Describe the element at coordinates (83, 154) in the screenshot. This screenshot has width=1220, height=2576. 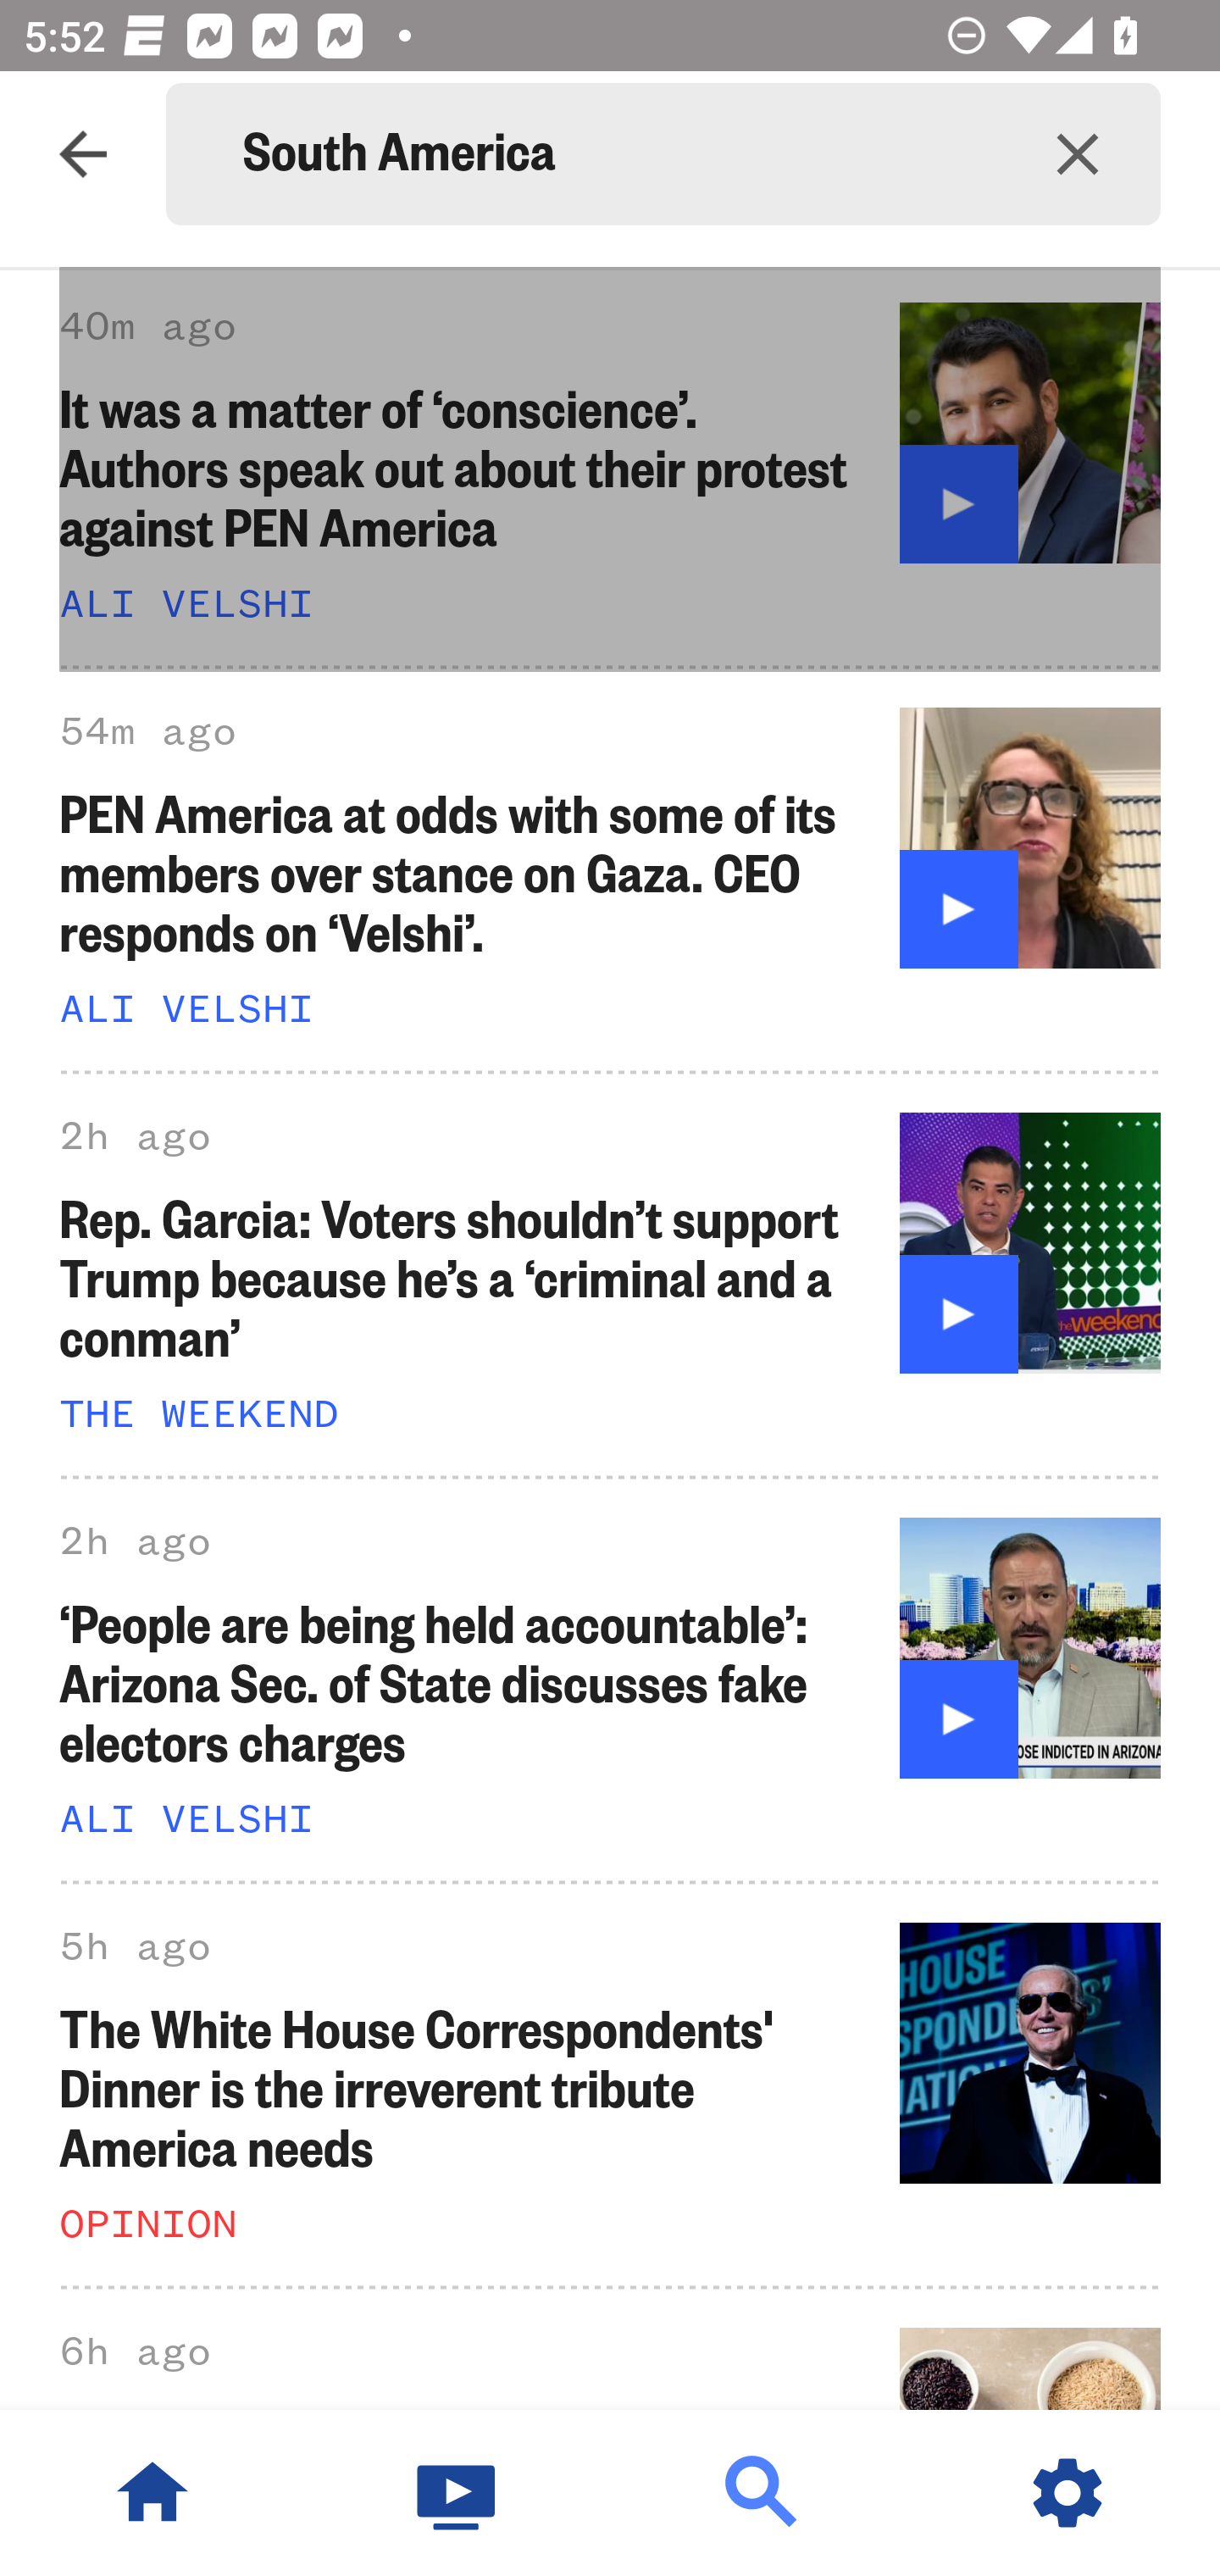
I see `Navigate up` at that location.